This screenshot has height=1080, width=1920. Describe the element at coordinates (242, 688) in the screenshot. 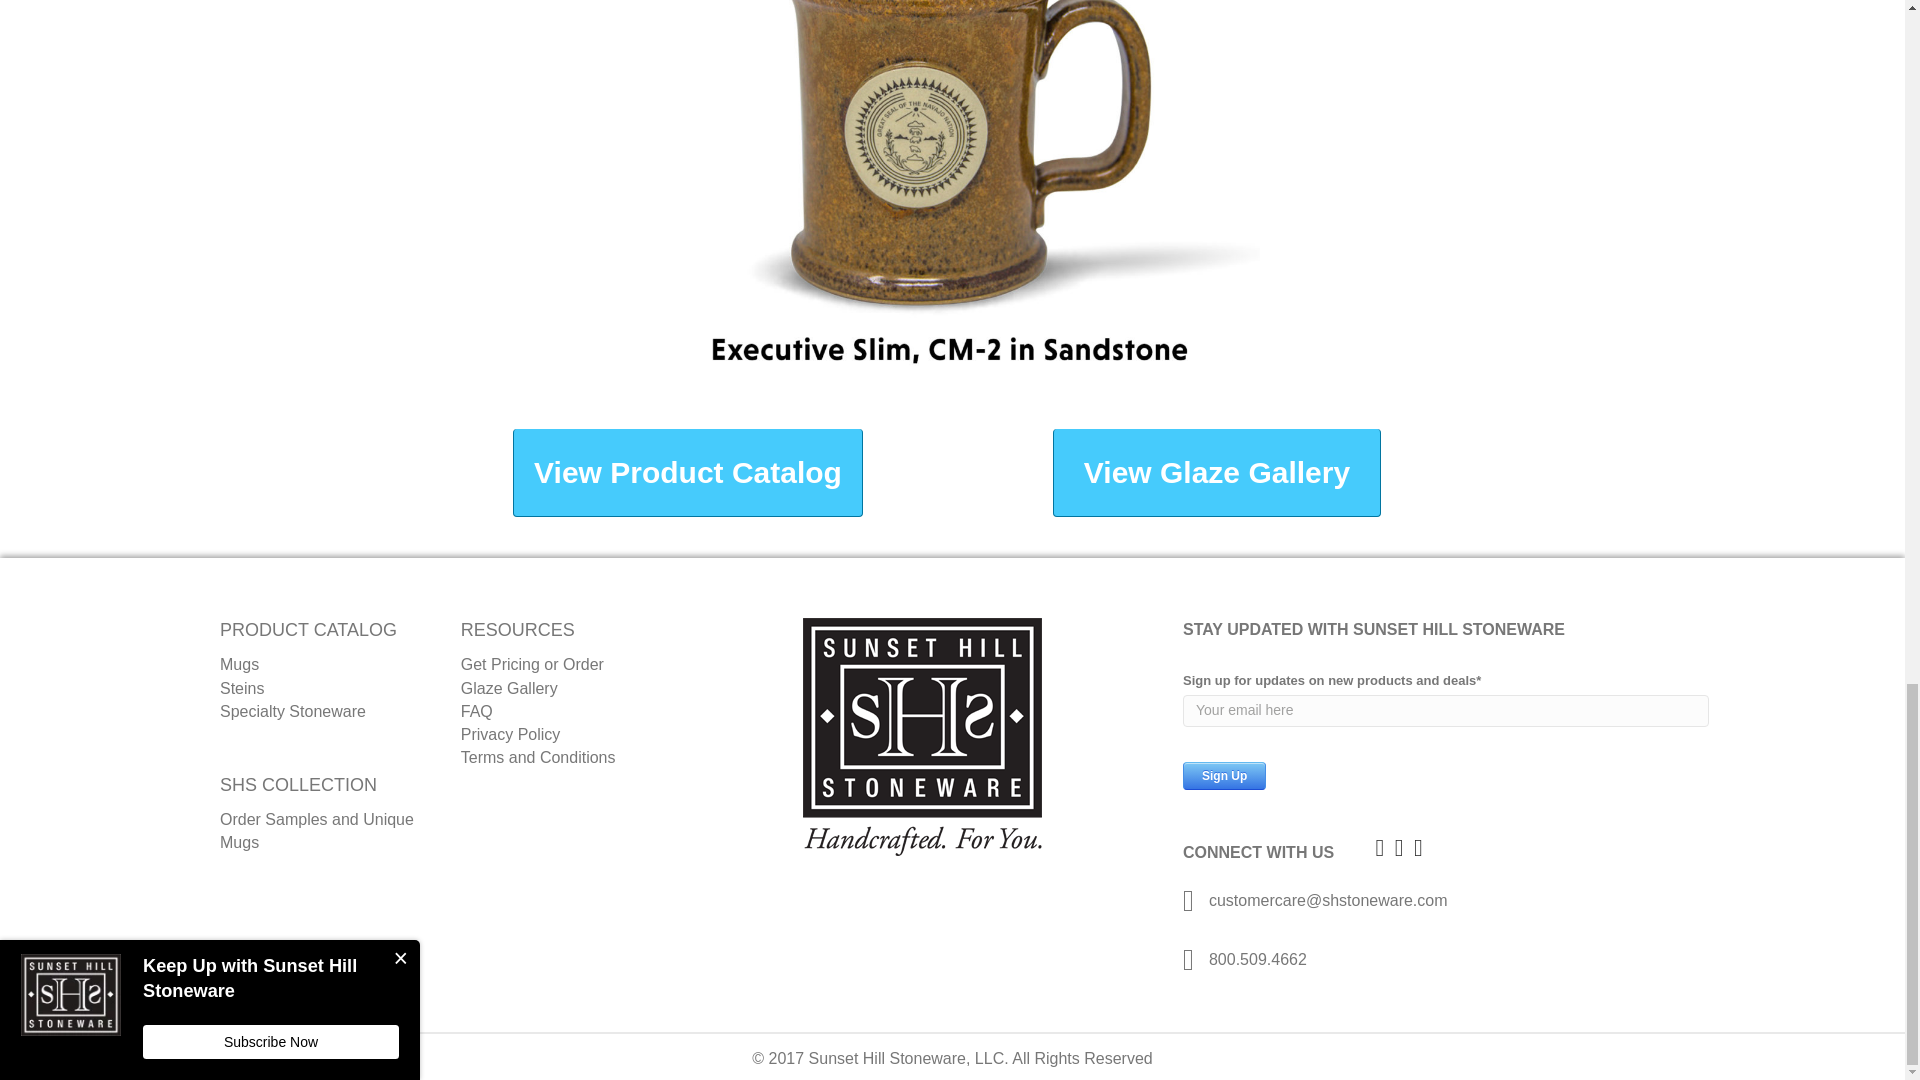

I see `Steins` at that location.